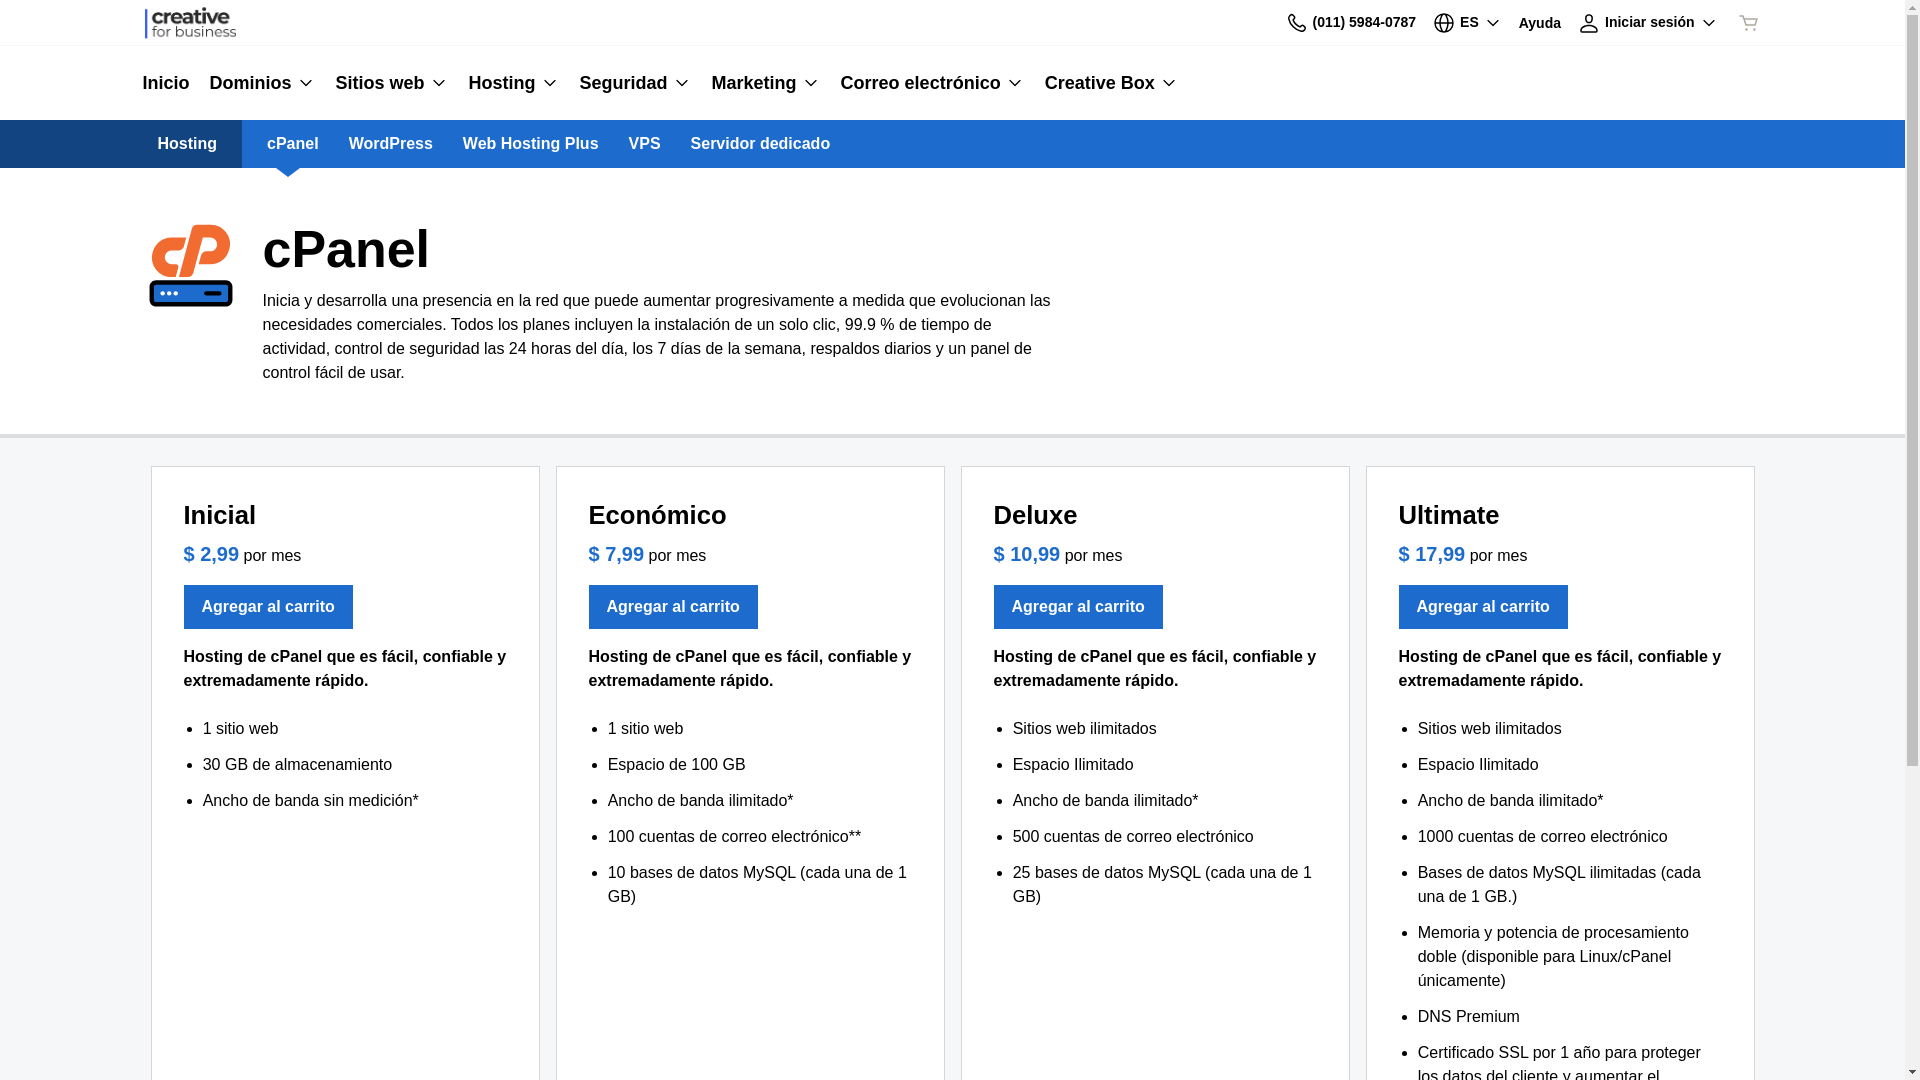  What do you see at coordinates (761, 144) in the screenshot?
I see `Servidor dedicado` at bounding box center [761, 144].